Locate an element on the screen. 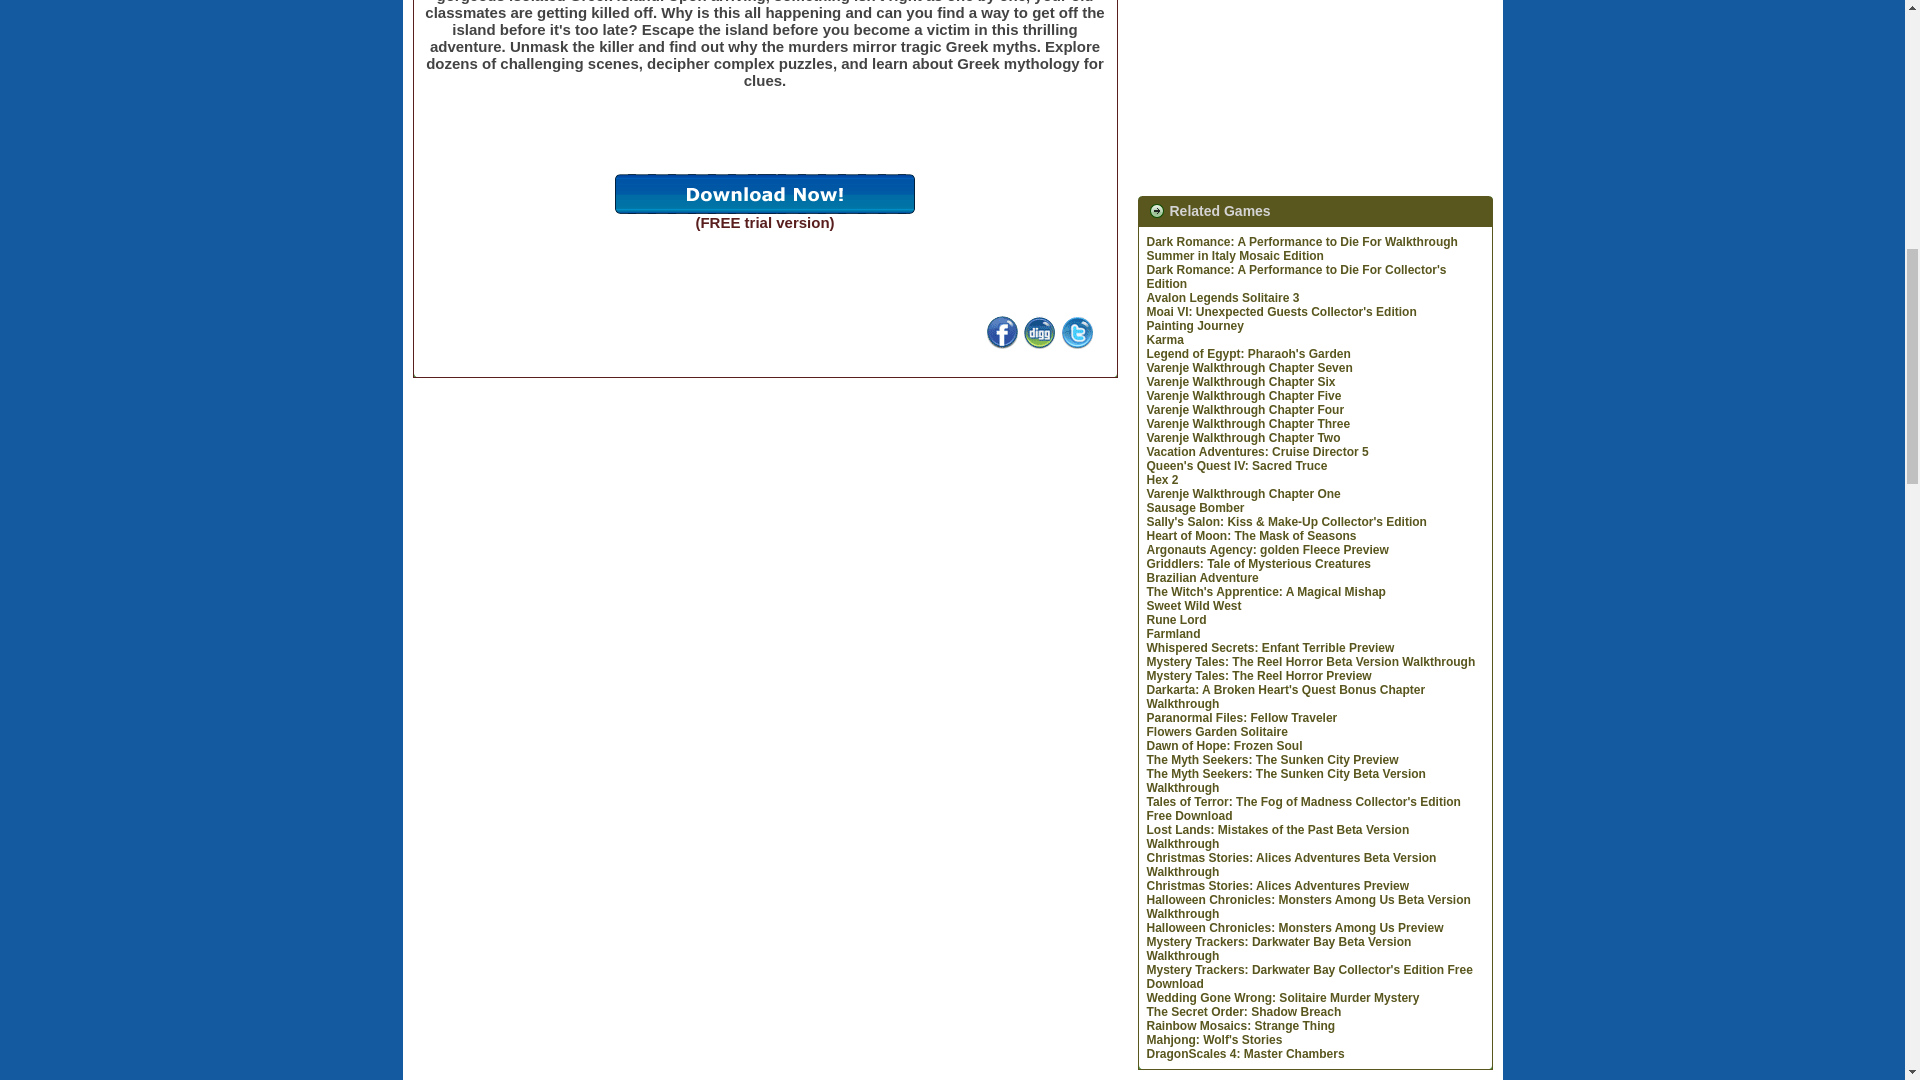 This screenshot has width=1920, height=1080. Varenje Walkthrough Chapter Four is located at coordinates (1245, 409).